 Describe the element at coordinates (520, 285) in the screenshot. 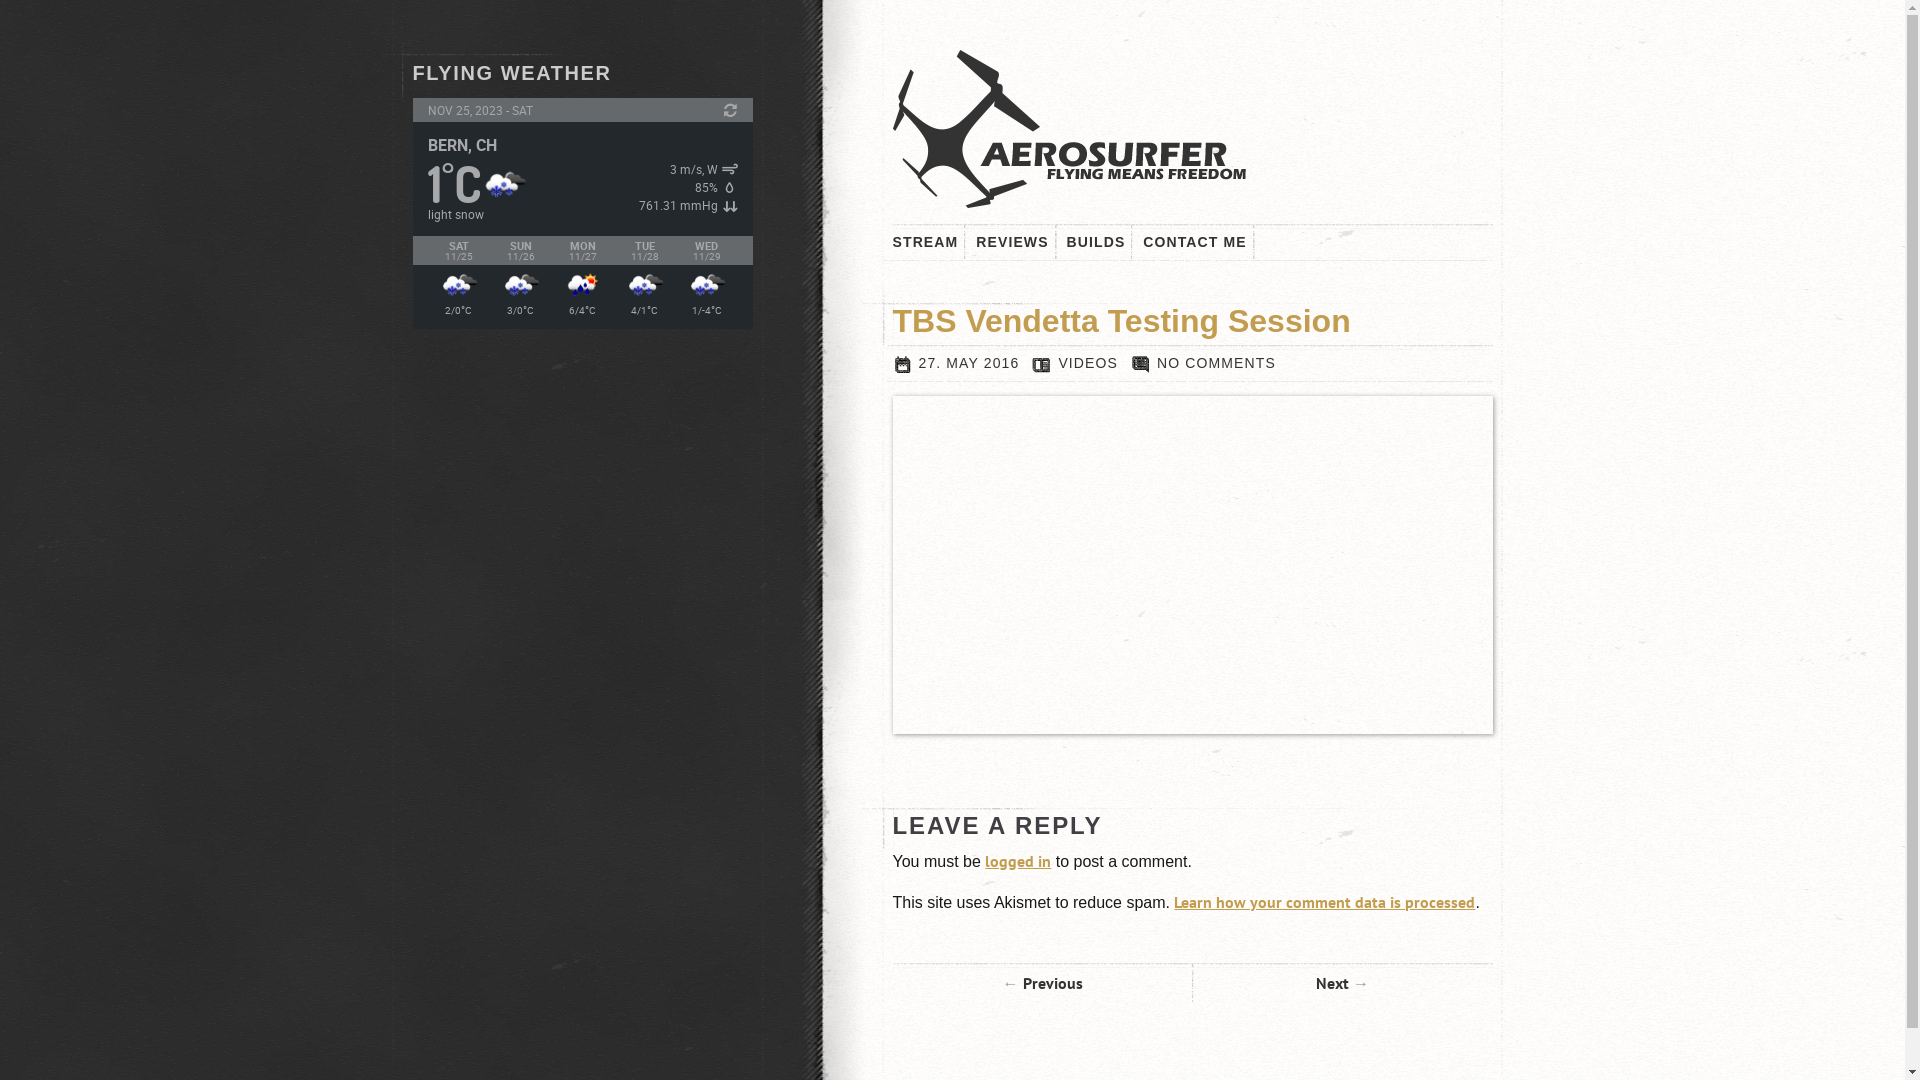

I see `light snow` at that location.